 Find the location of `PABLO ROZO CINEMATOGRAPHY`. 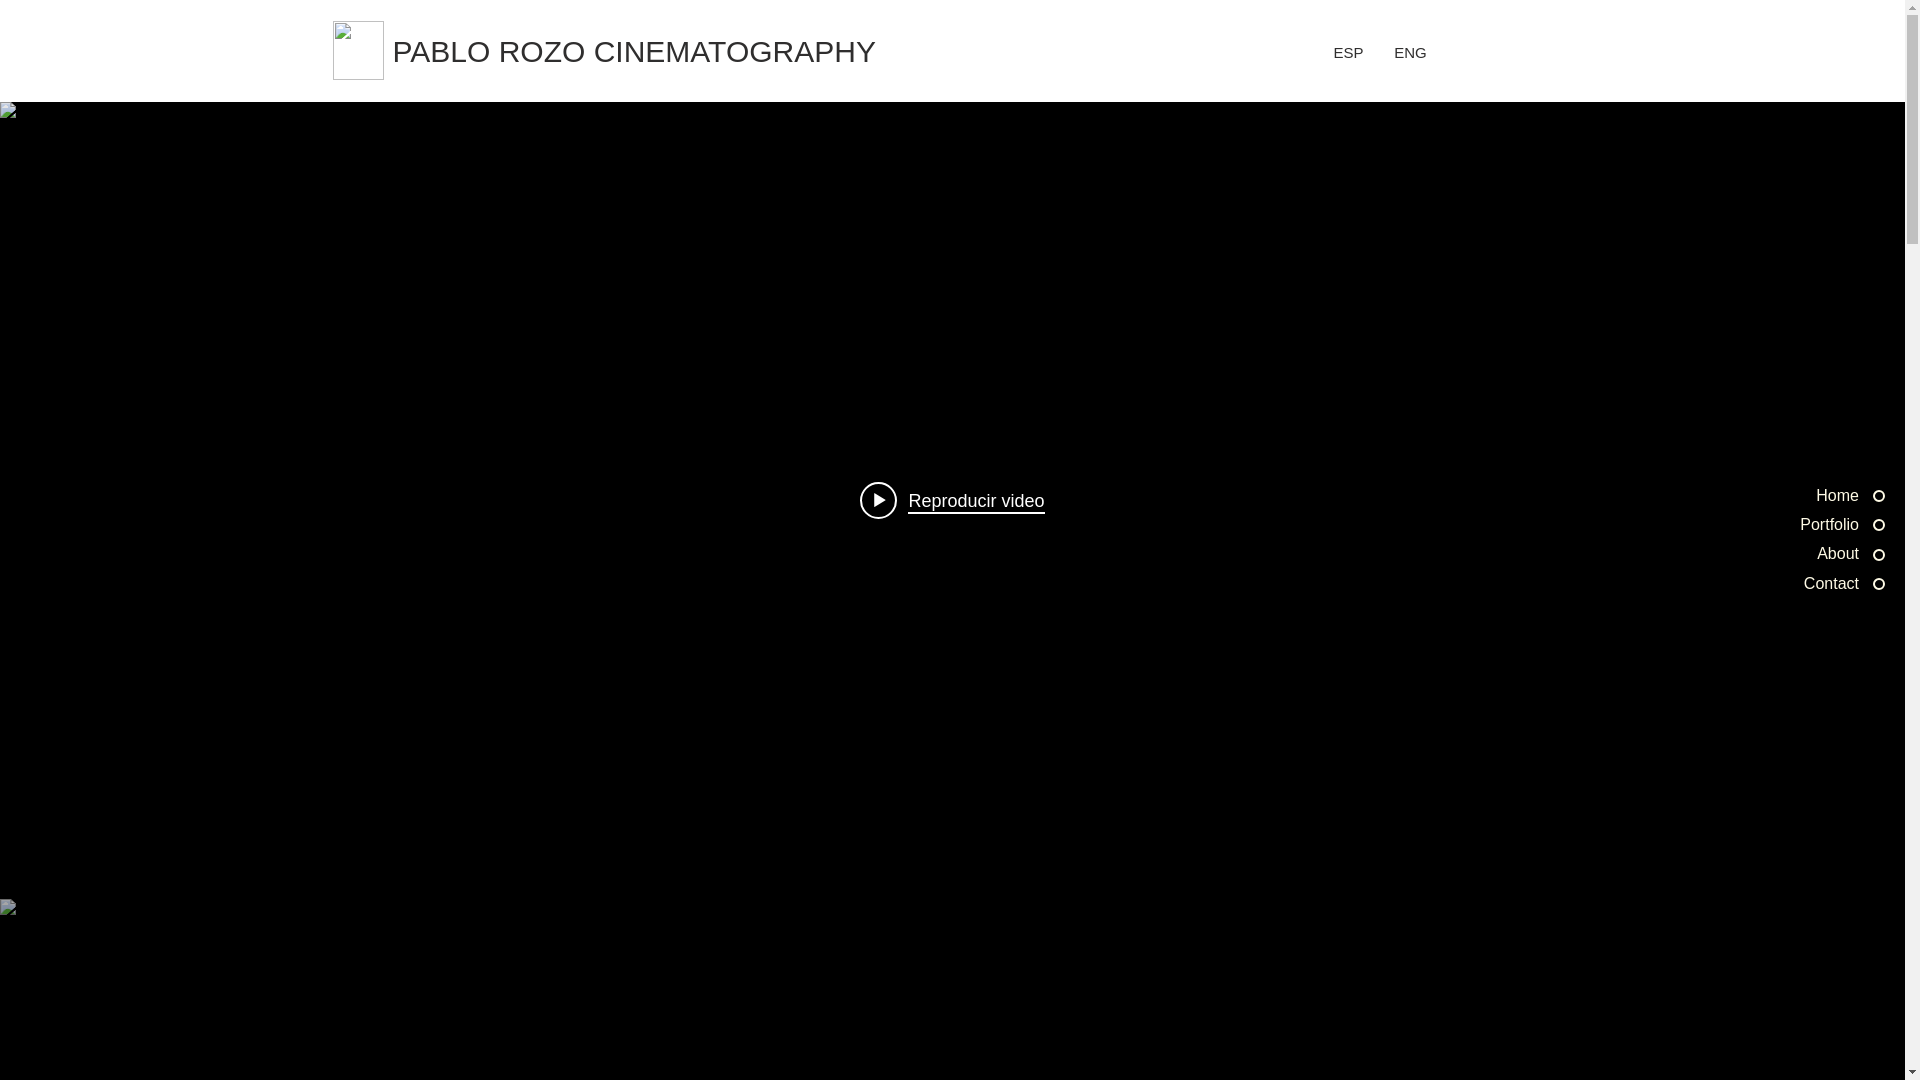

PABLO ROZO CINEMATOGRAPHY is located at coordinates (650, 51).